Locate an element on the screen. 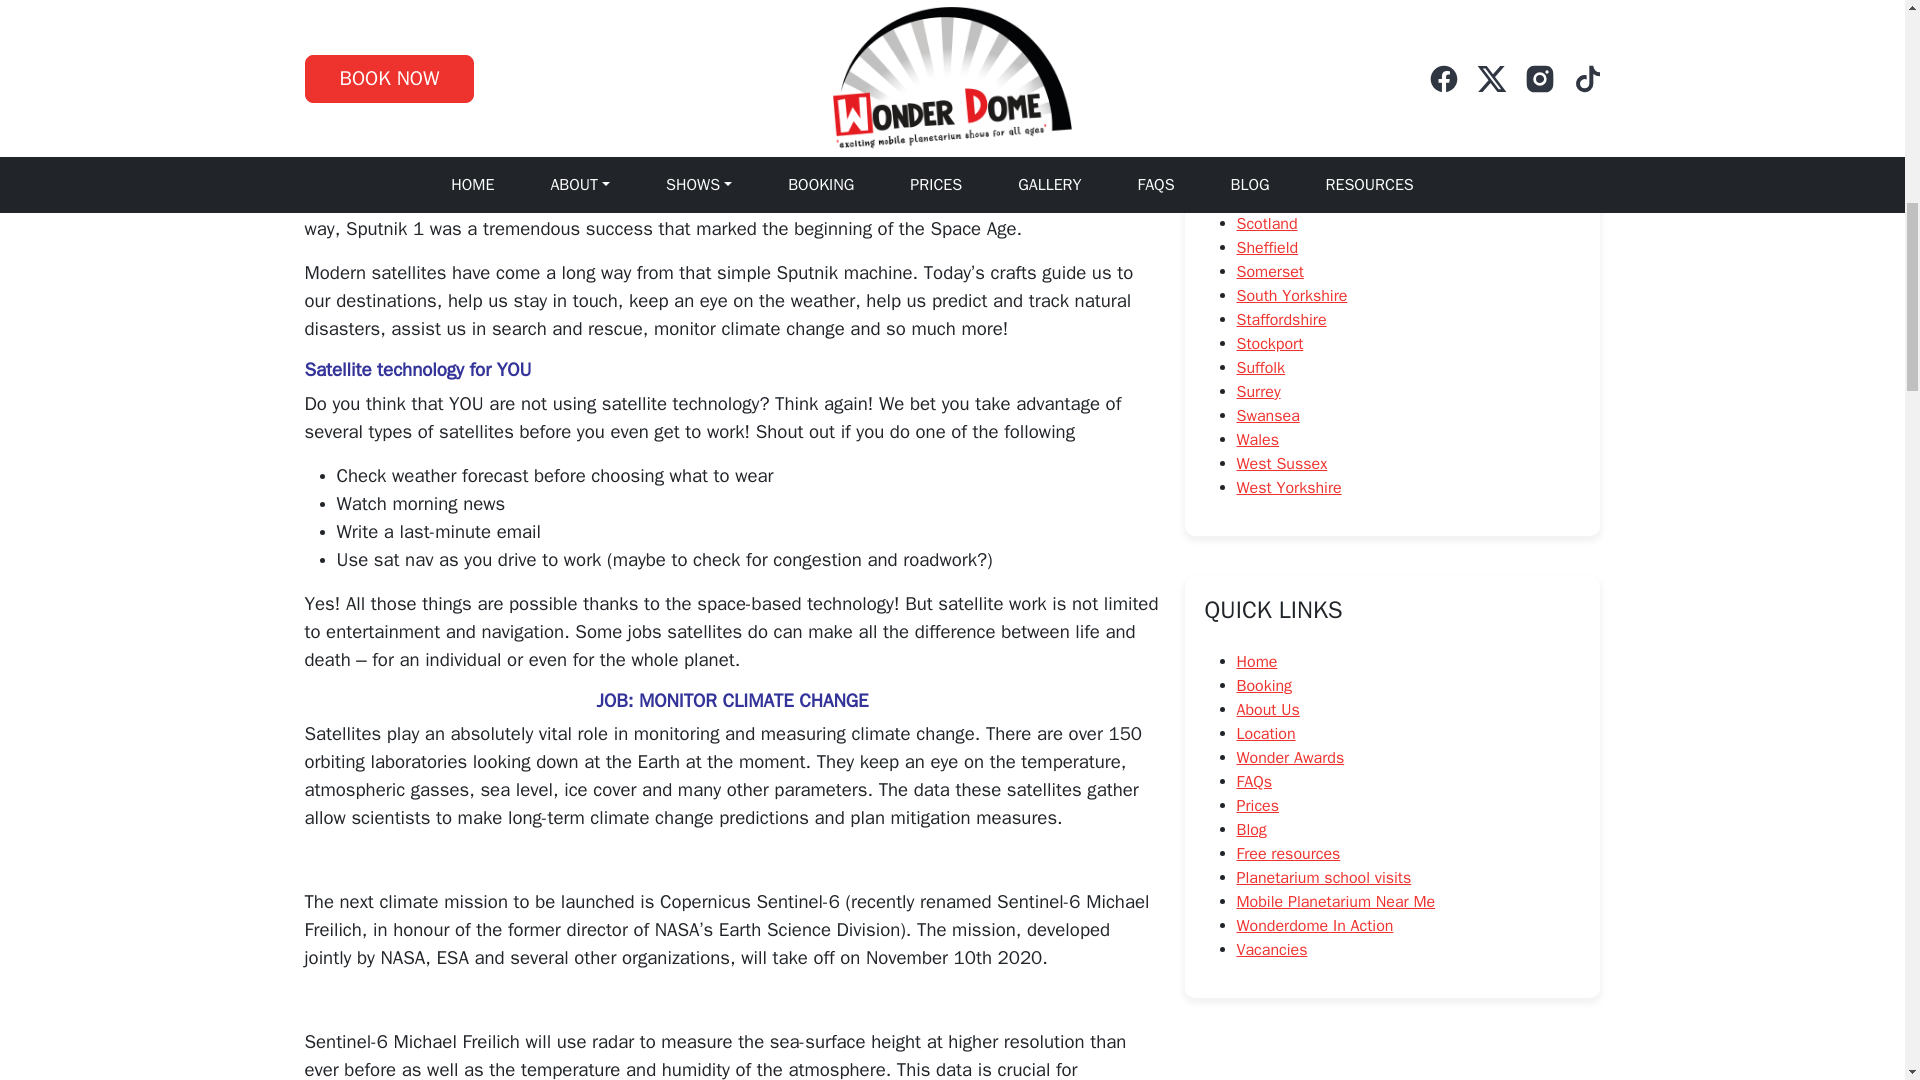 The height and width of the screenshot is (1080, 1920). Sputnik 1 is located at coordinates (342, 200).